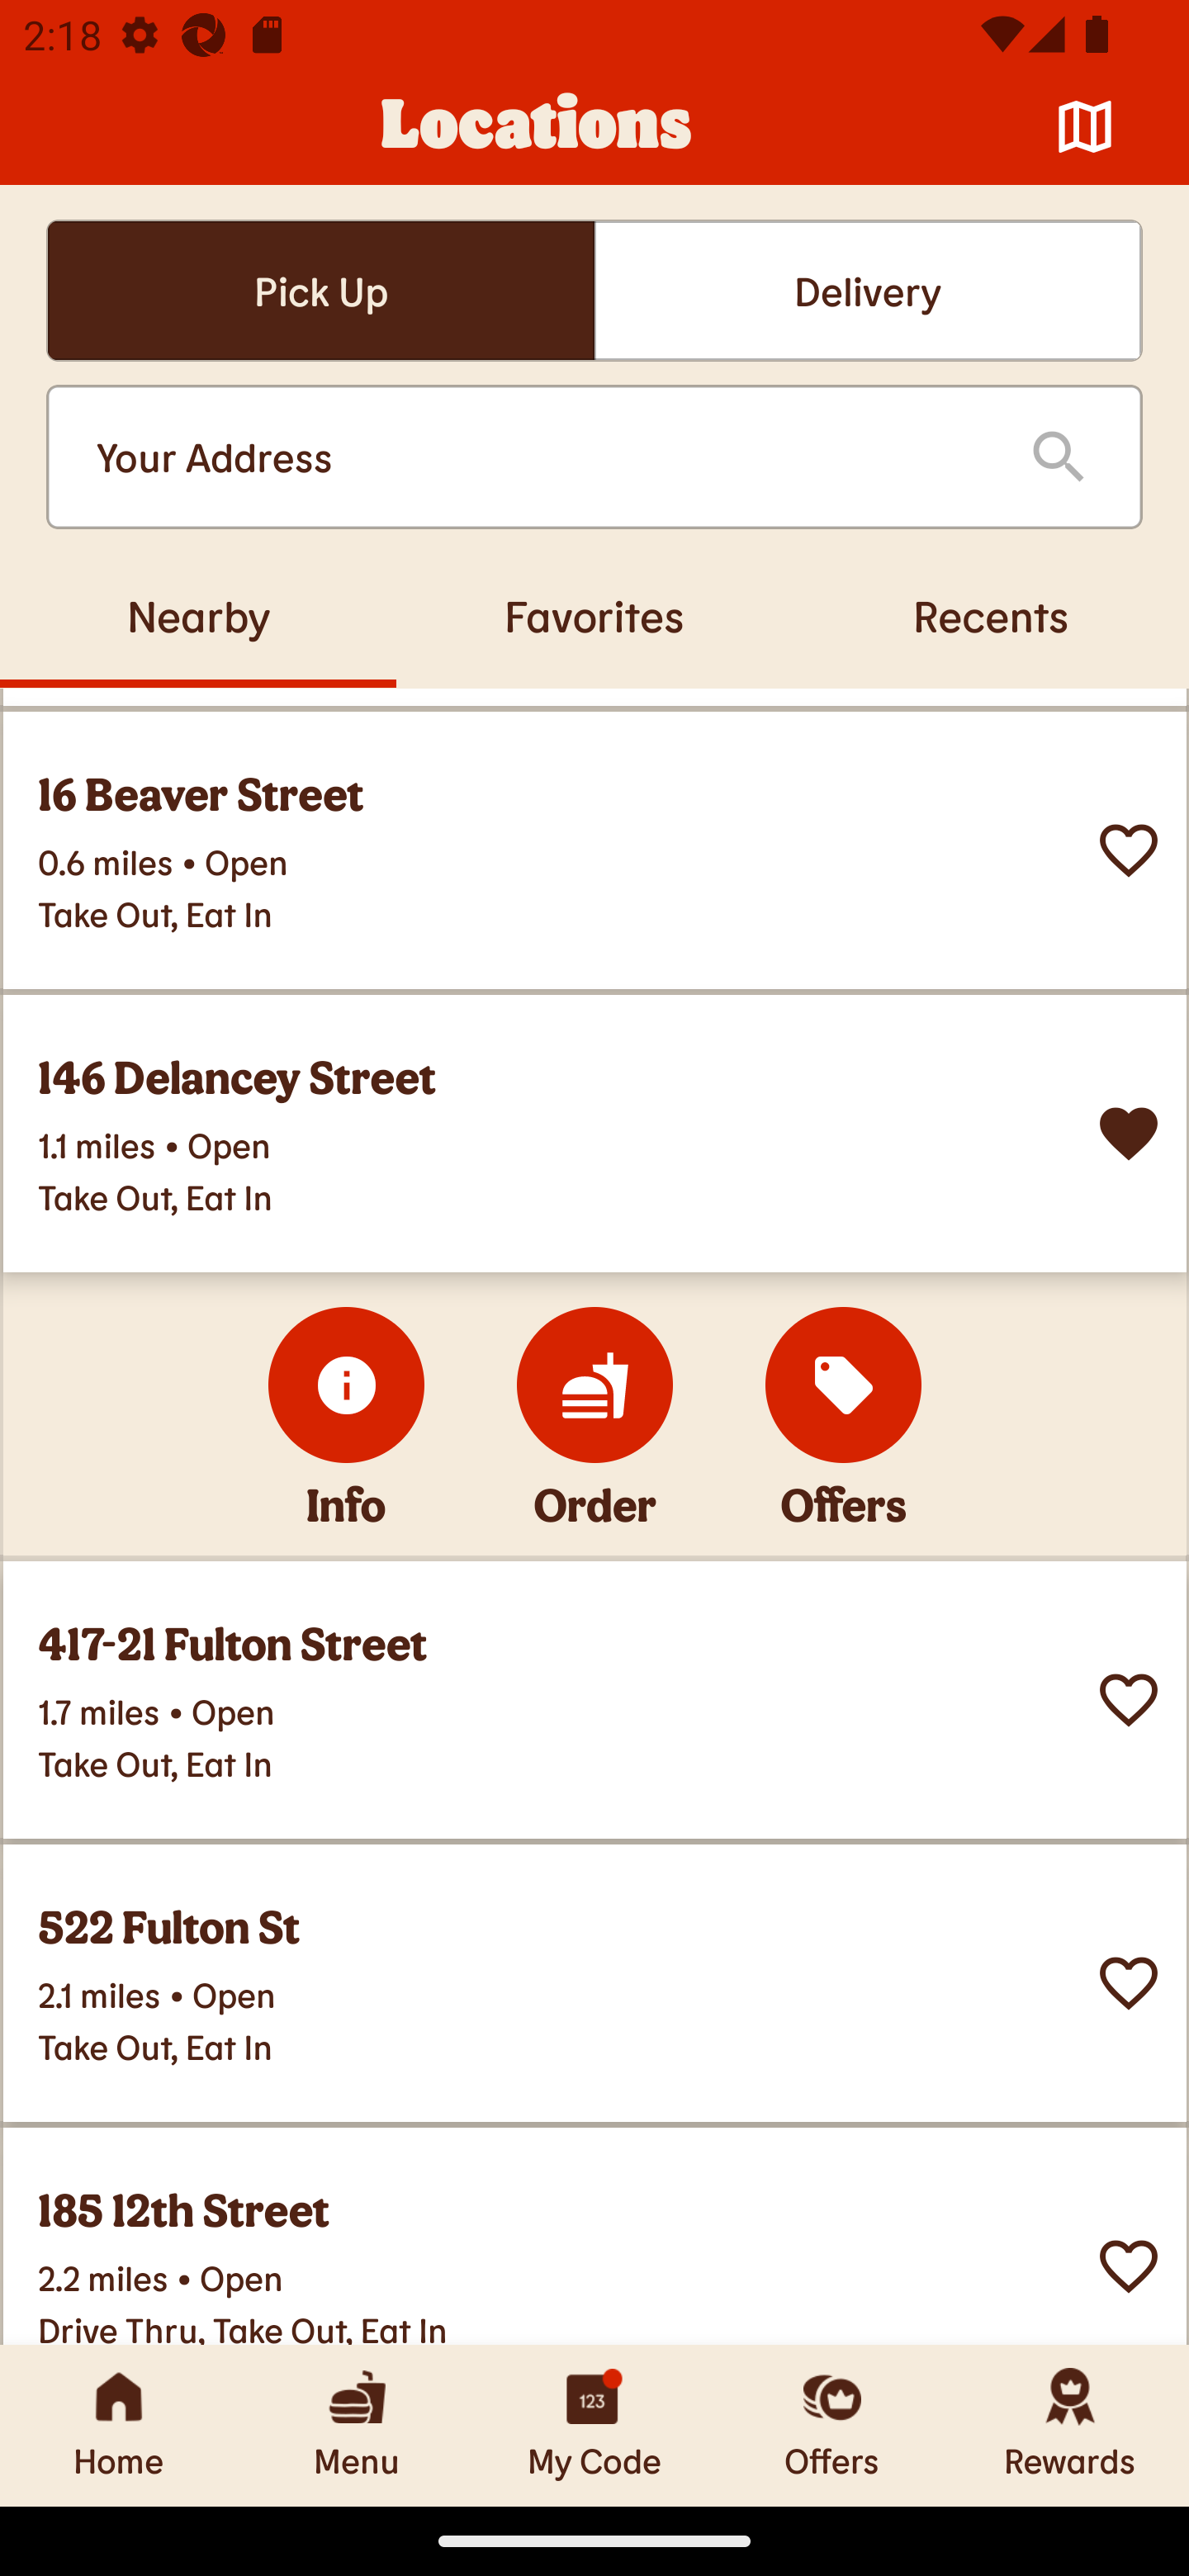 This screenshot has height=2576, width=1189. I want to click on Home, so click(119, 2425).